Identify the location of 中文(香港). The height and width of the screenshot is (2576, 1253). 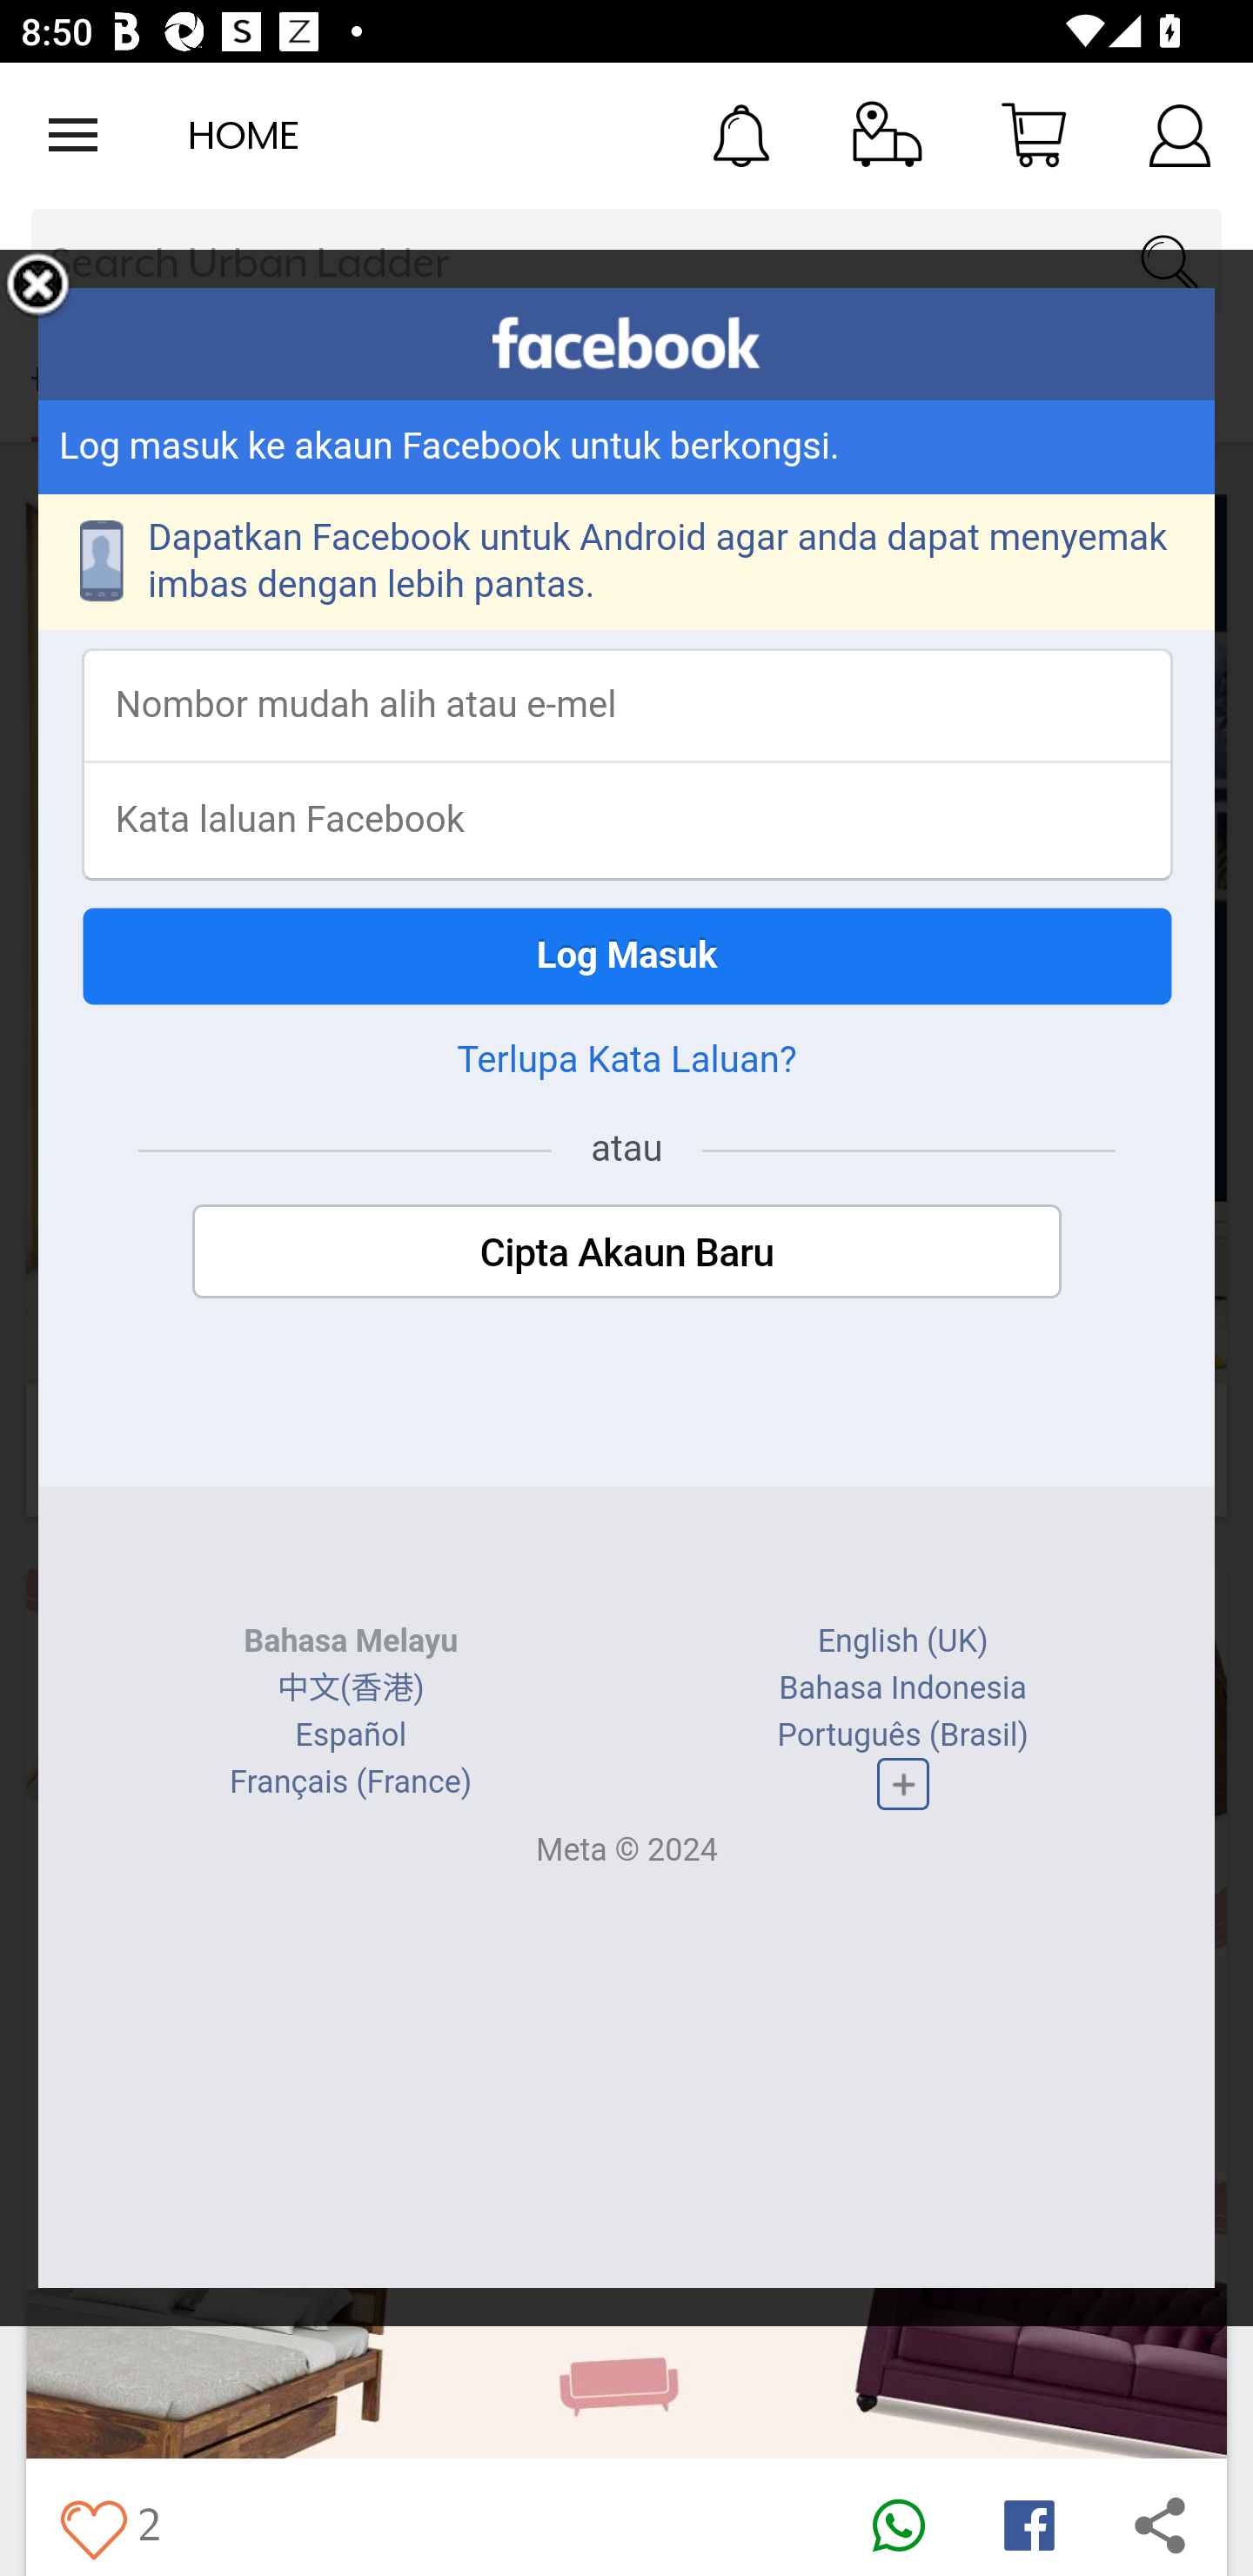
(350, 1688).